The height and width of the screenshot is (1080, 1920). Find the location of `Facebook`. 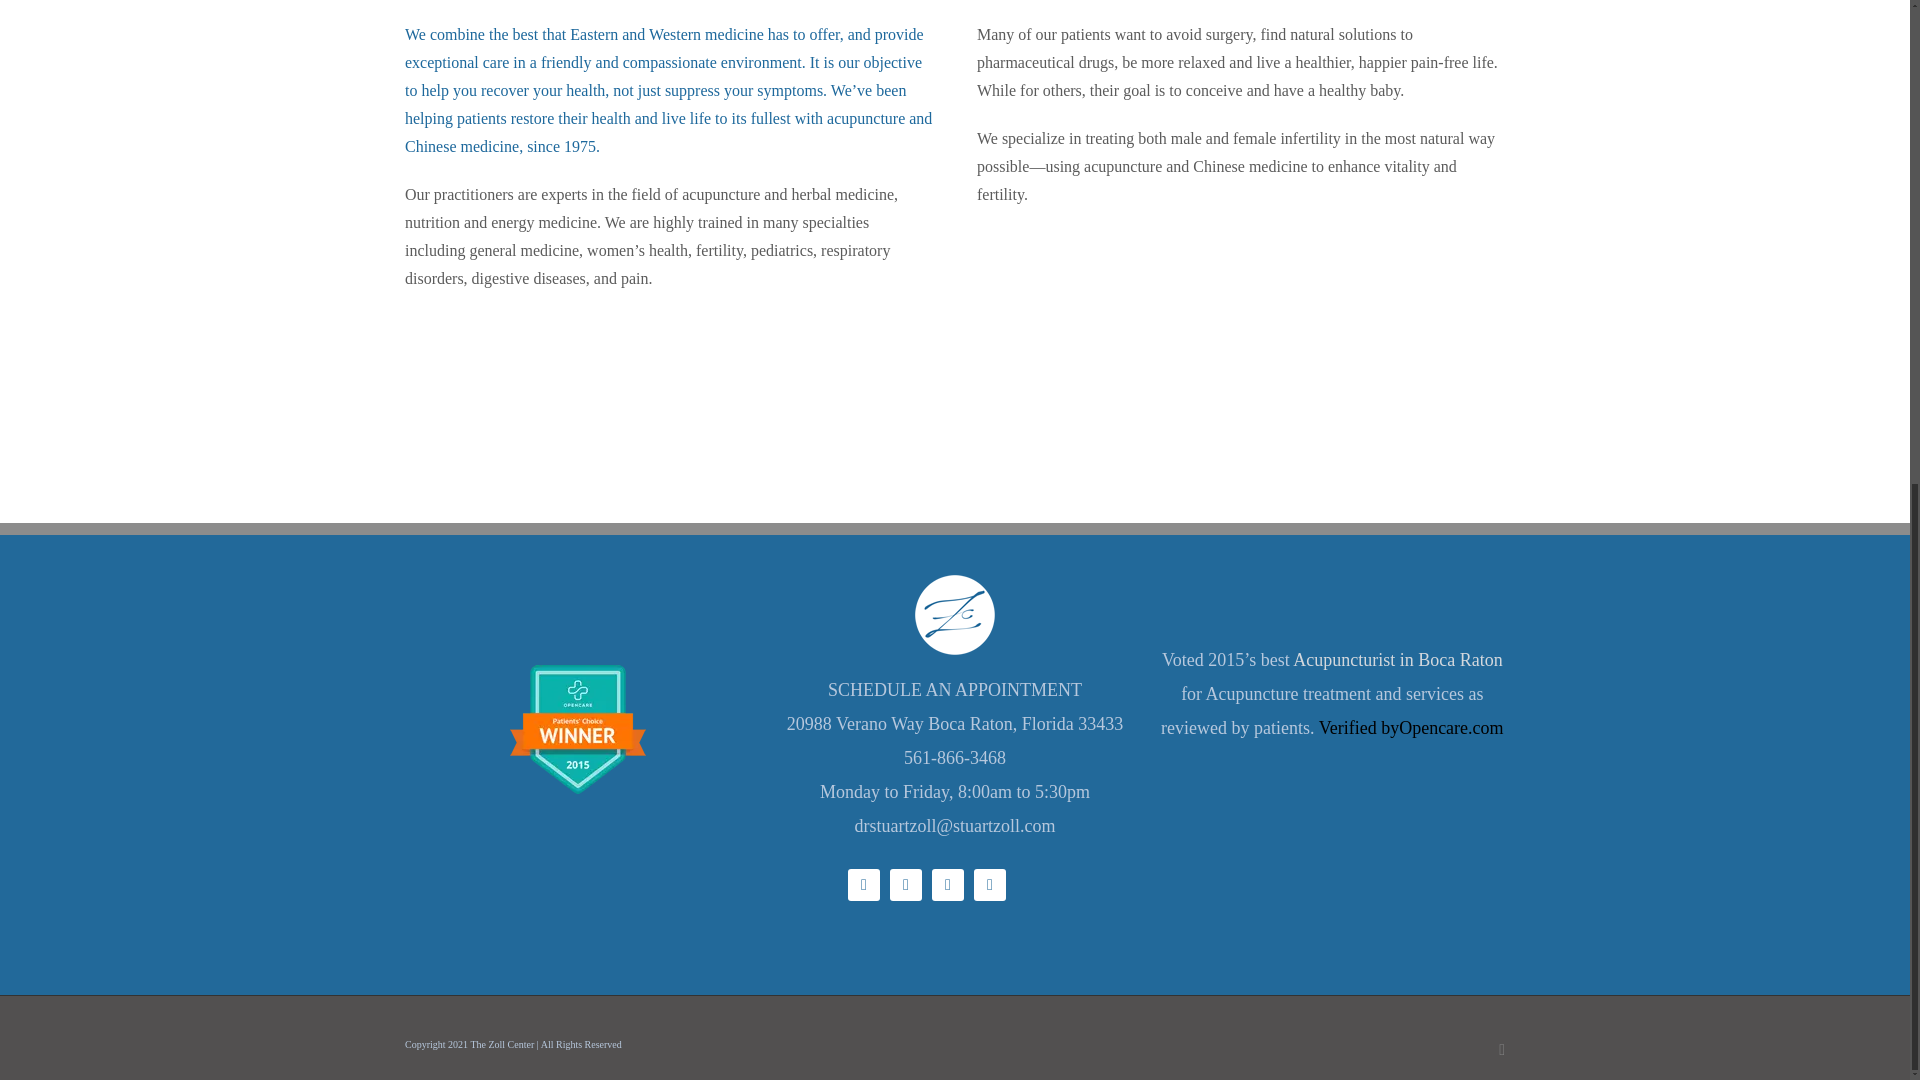

Facebook is located at coordinates (864, 884).